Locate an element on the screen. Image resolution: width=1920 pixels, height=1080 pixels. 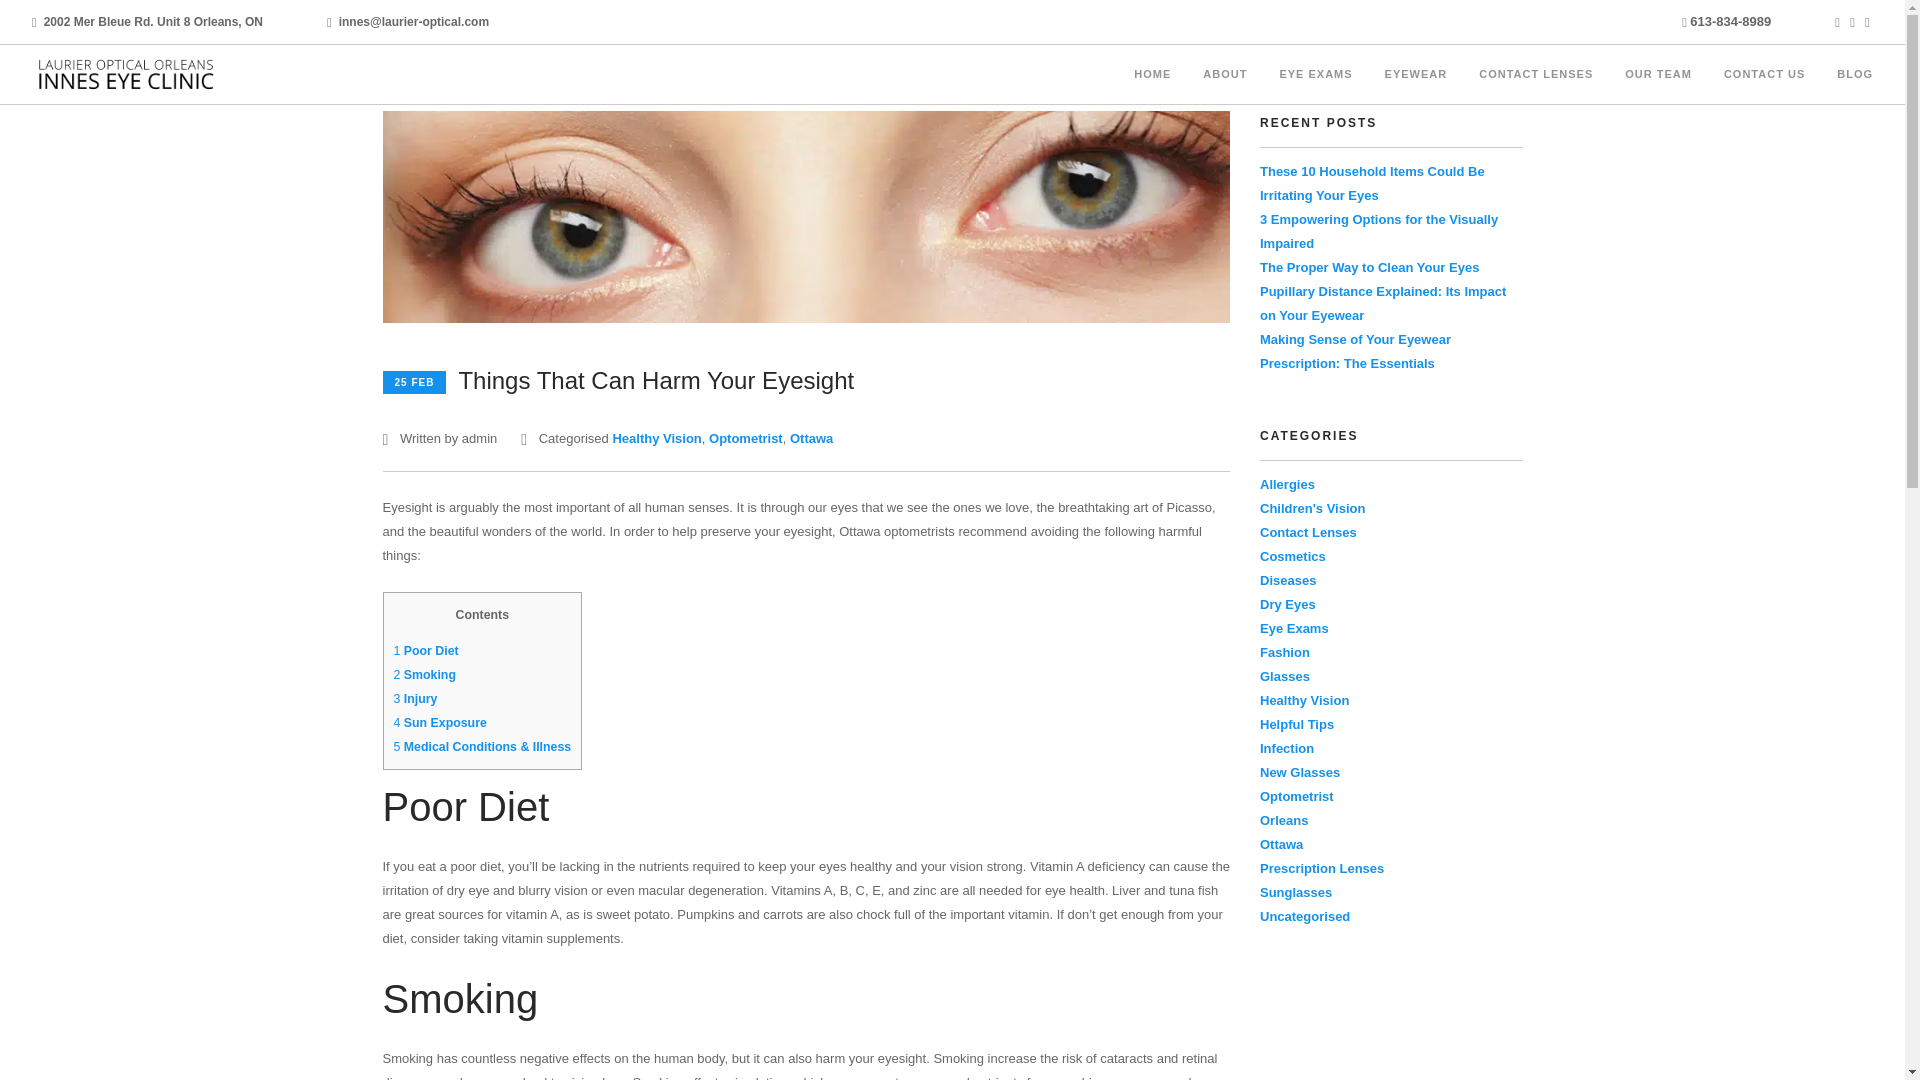
CONTACT LENSES is located at coordinates (1536, 74).